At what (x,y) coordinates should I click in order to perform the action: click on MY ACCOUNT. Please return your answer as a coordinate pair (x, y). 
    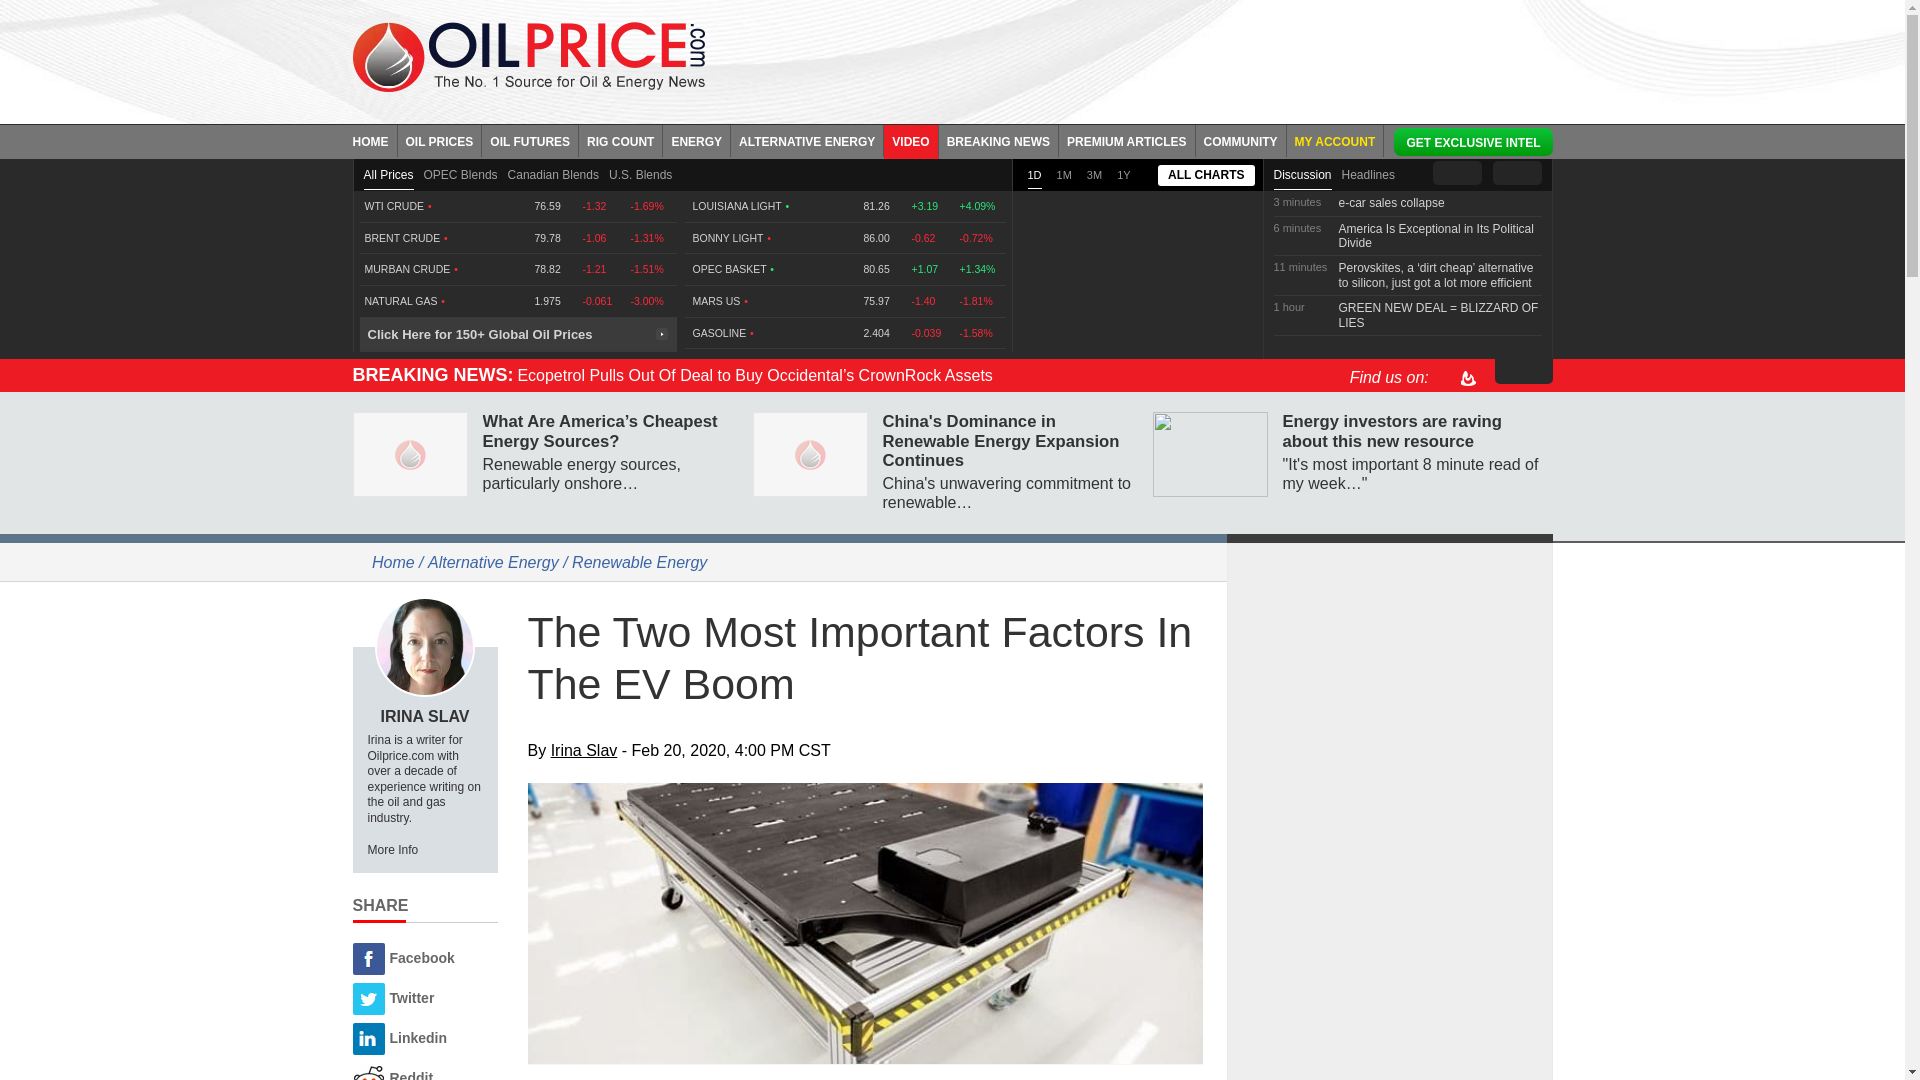
    Looking at the image, I should click on (1335, 140).